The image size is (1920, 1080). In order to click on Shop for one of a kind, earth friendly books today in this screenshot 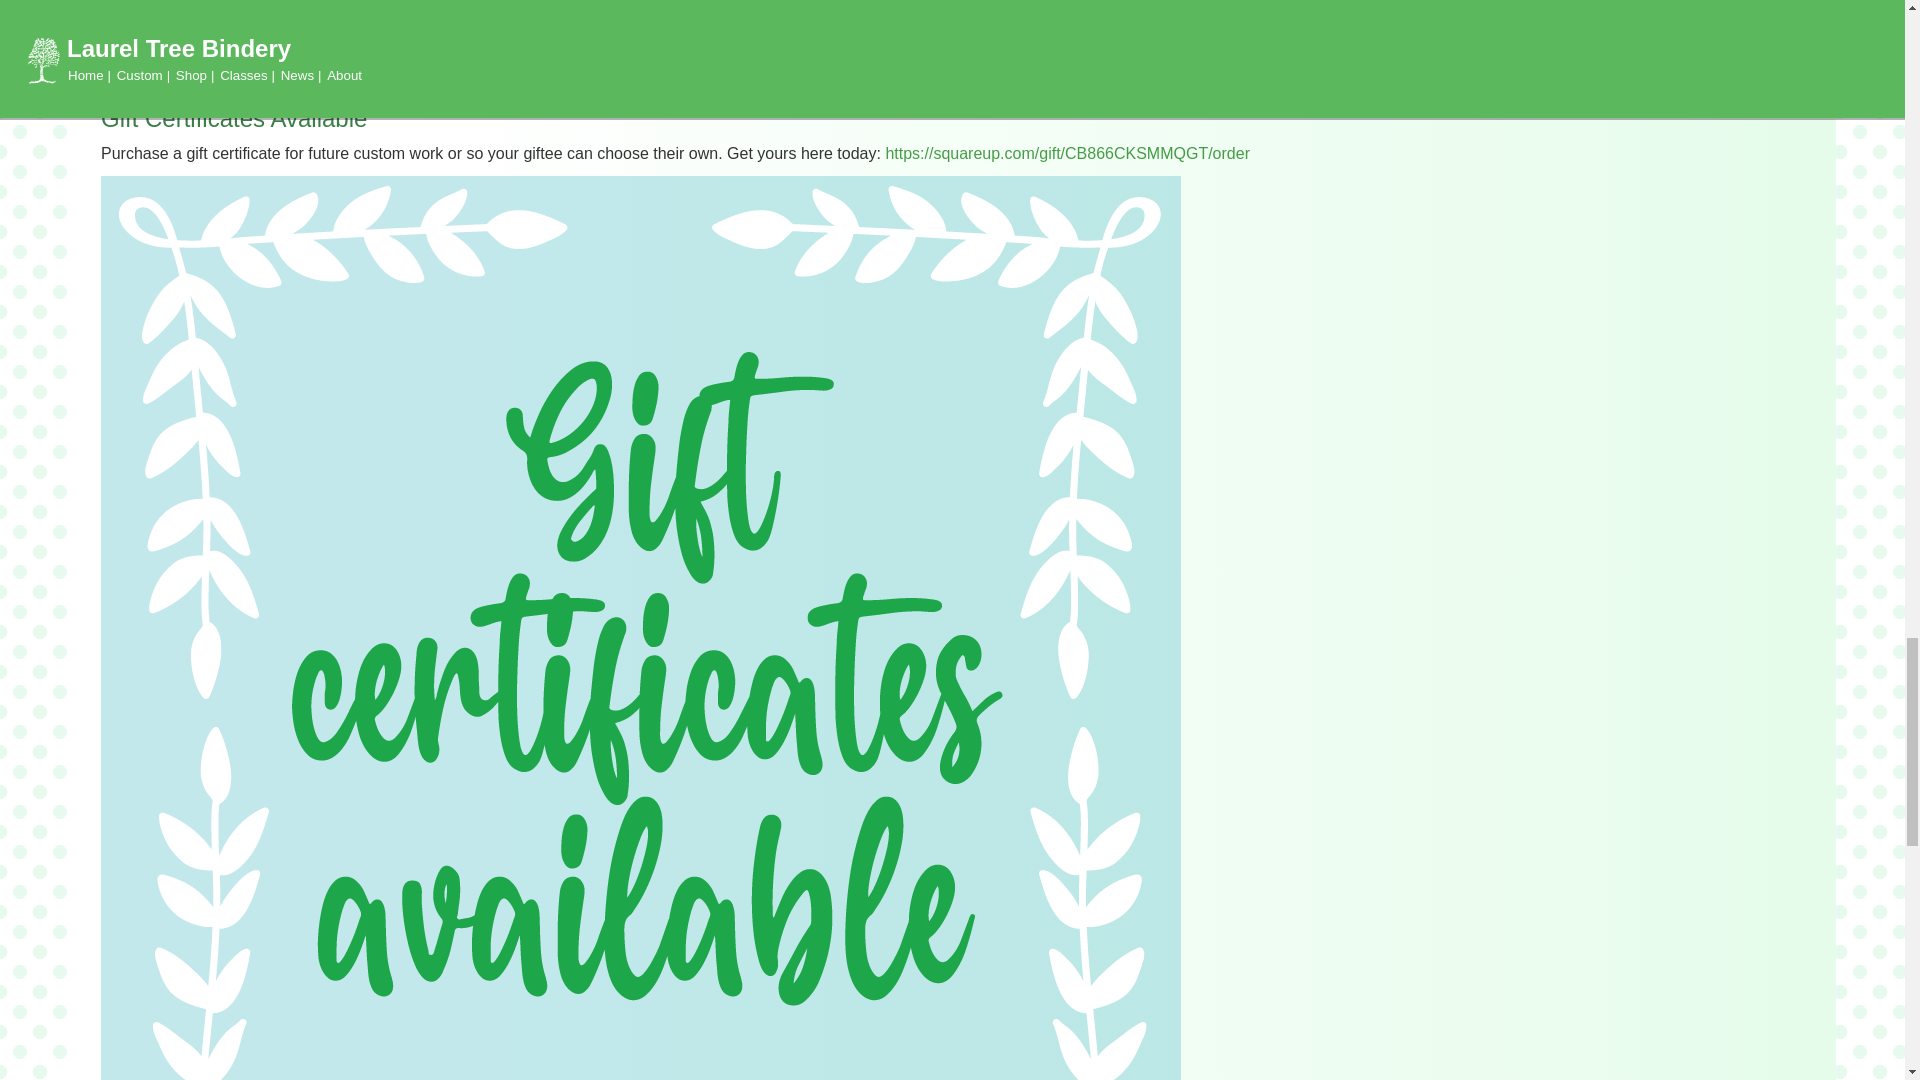, I will do `click(626, 74)`.